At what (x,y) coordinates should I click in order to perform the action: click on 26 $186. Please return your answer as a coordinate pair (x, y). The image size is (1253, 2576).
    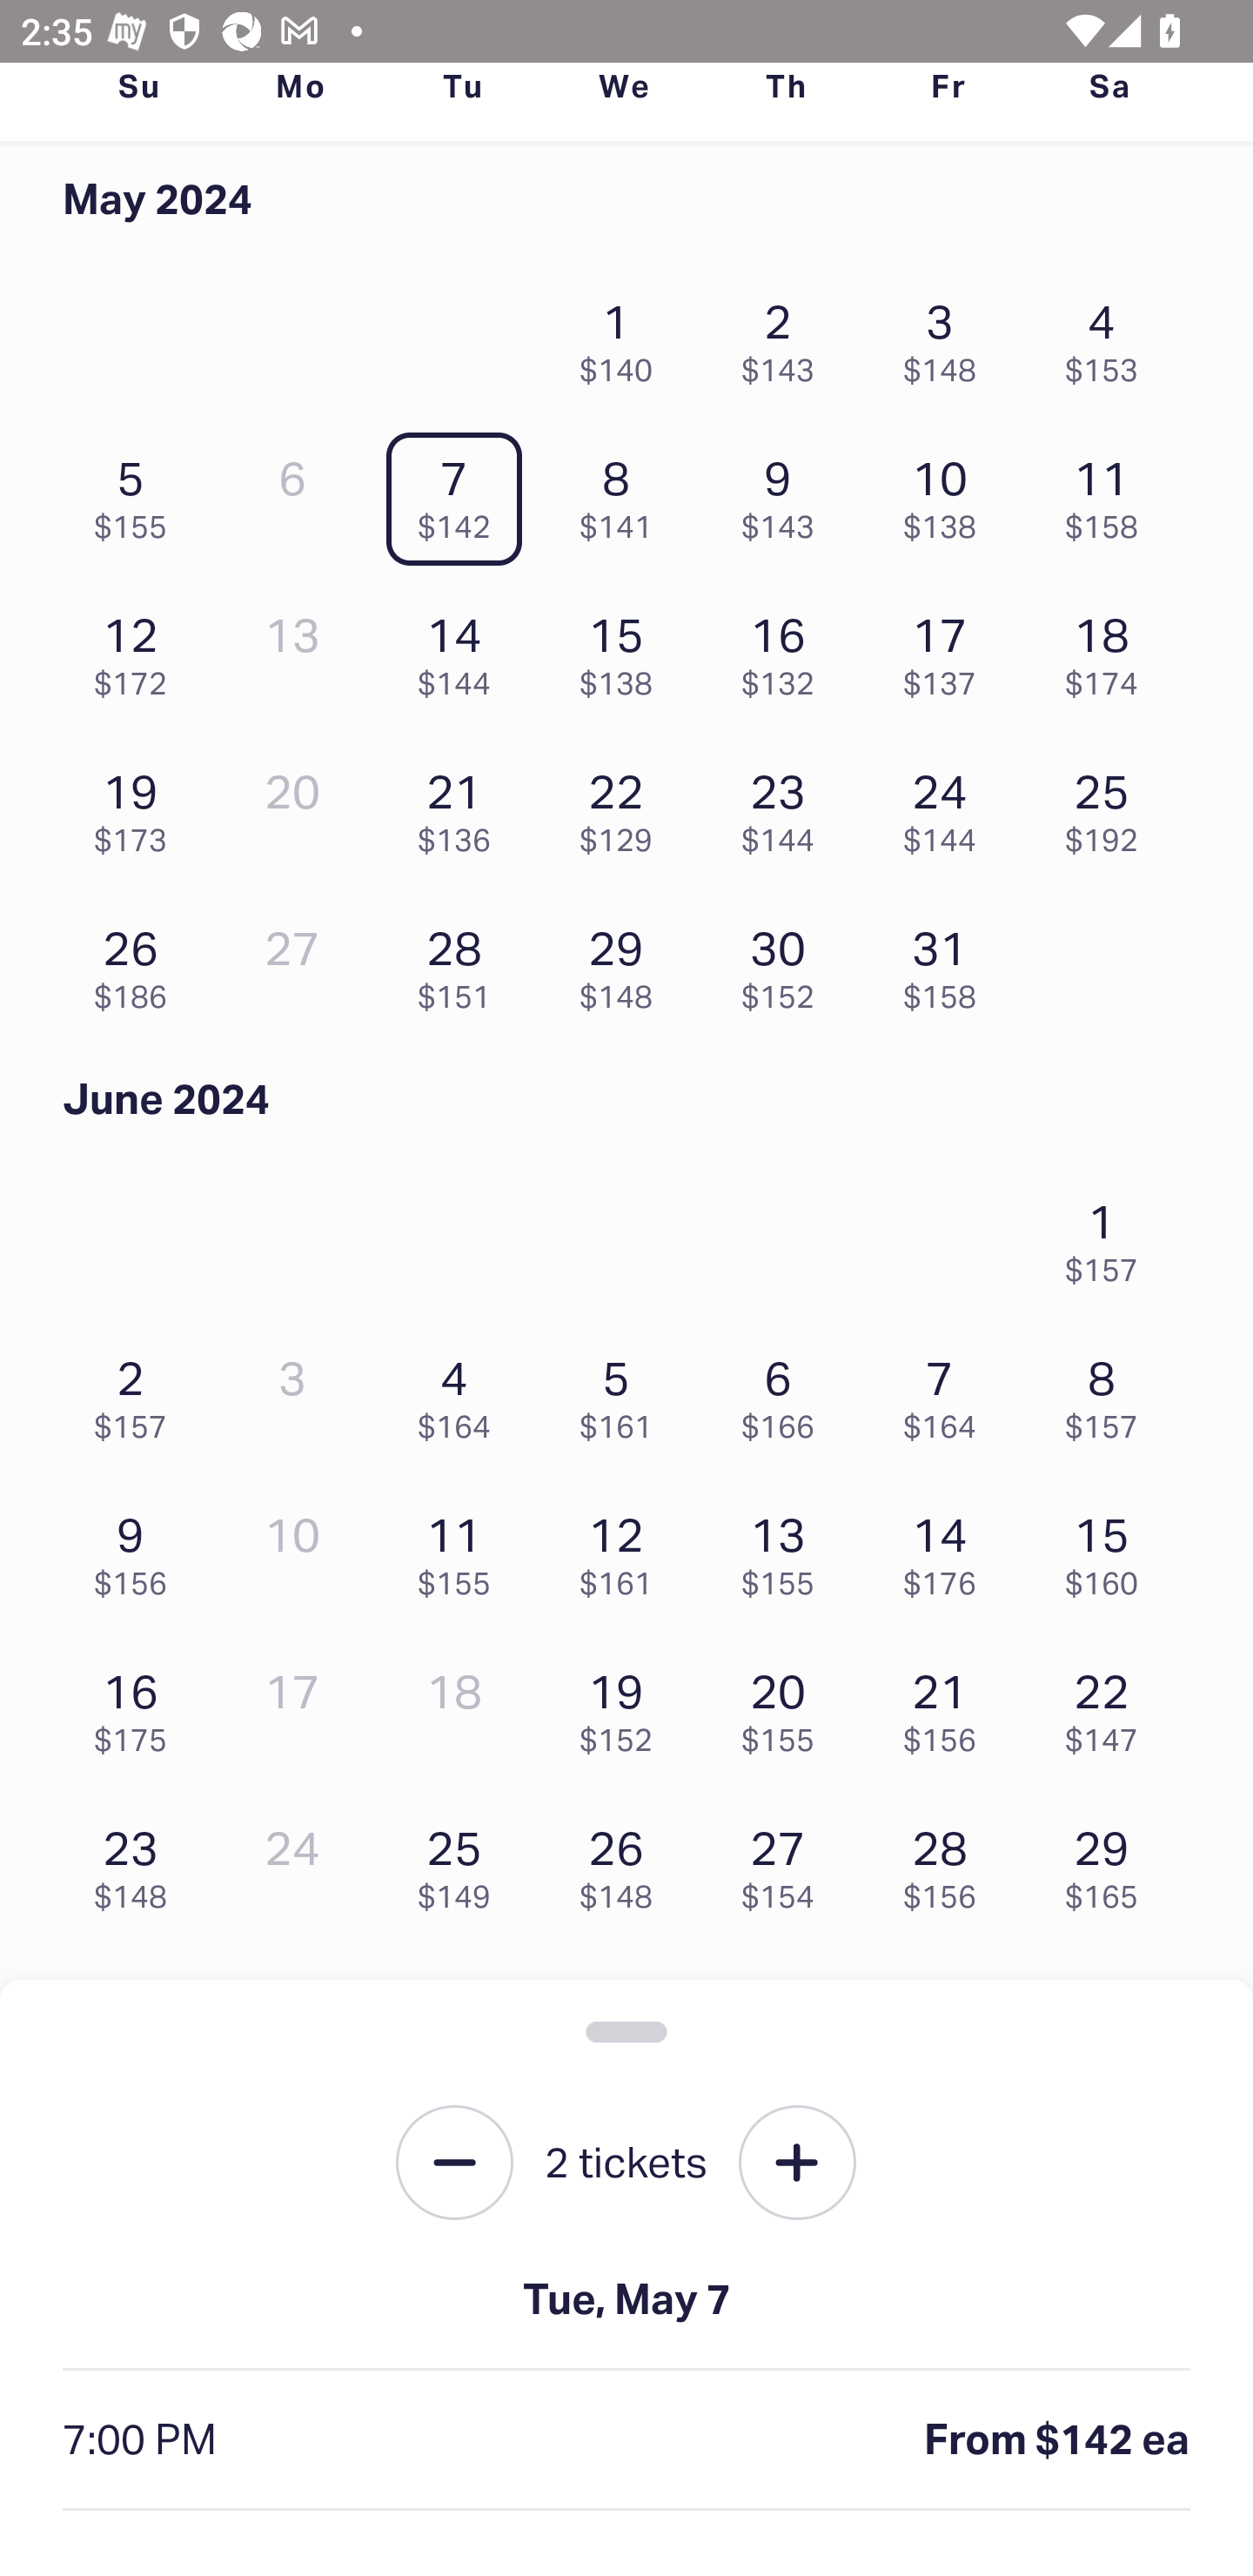
    Looking at the image, I should click on (138, 962).